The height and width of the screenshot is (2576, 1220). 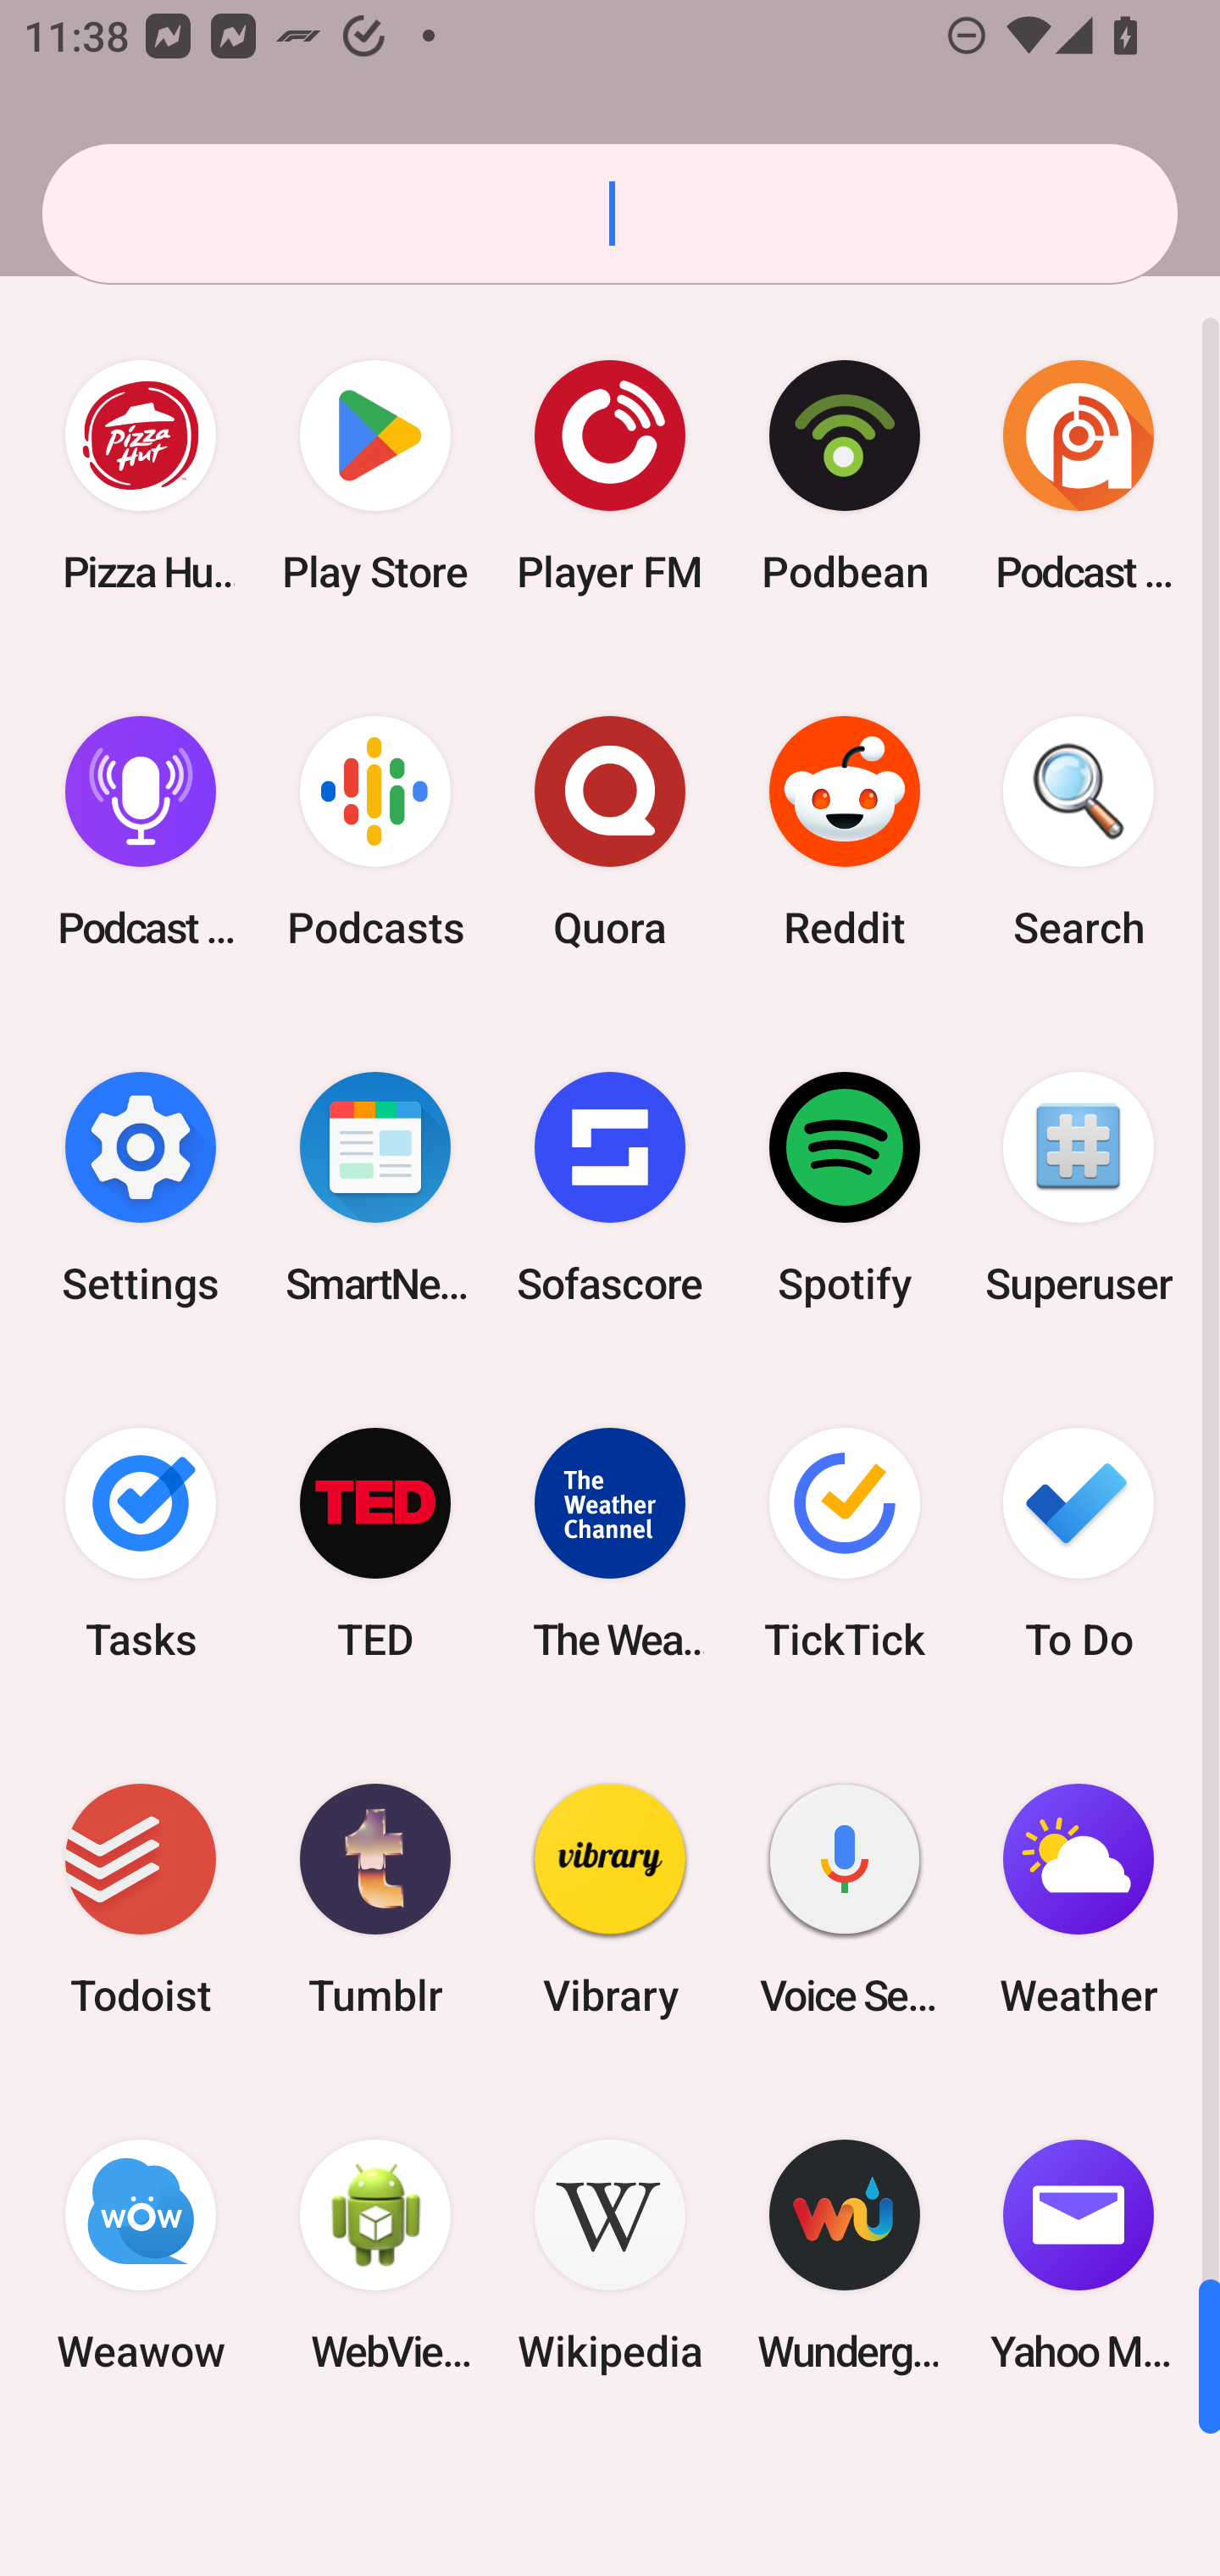 I want to click on Spotify, so click(x=844, y=1187).